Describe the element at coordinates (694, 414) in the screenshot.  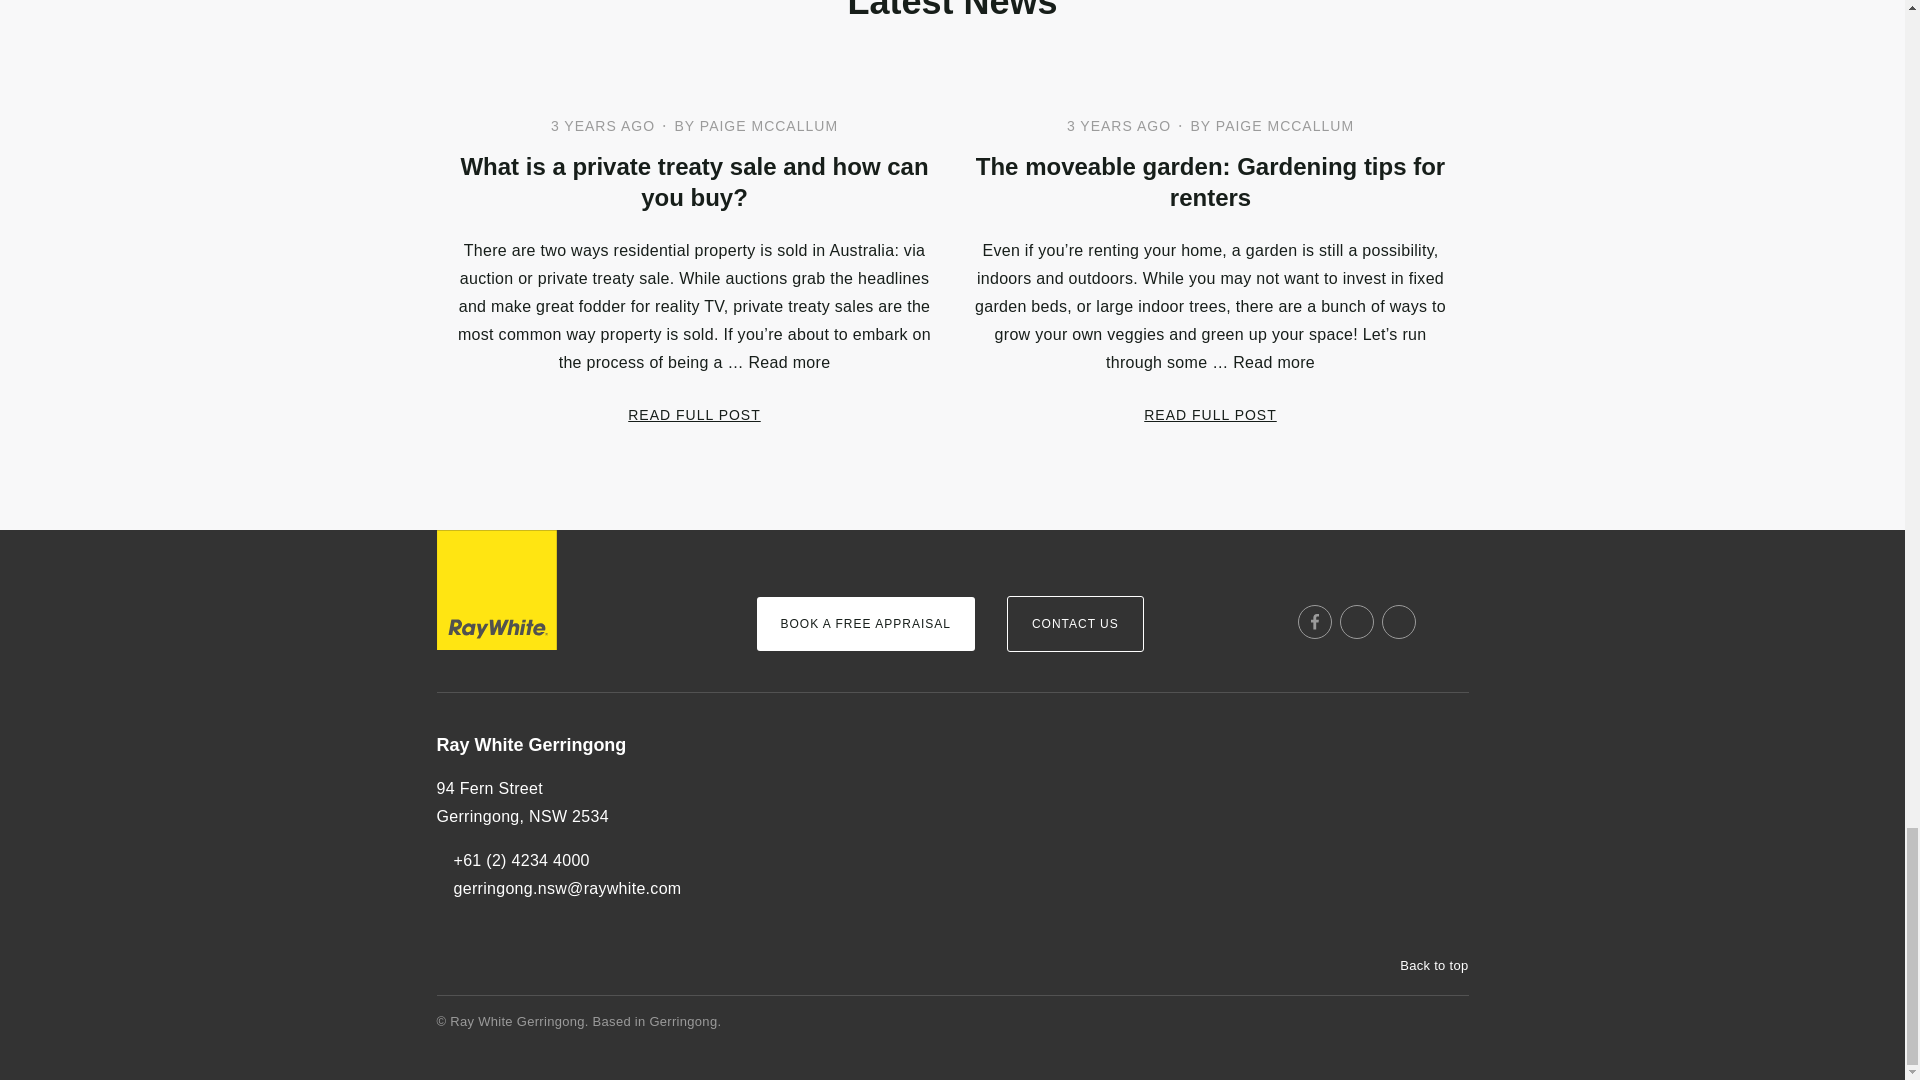
I see `READ FULL POST` at that location.